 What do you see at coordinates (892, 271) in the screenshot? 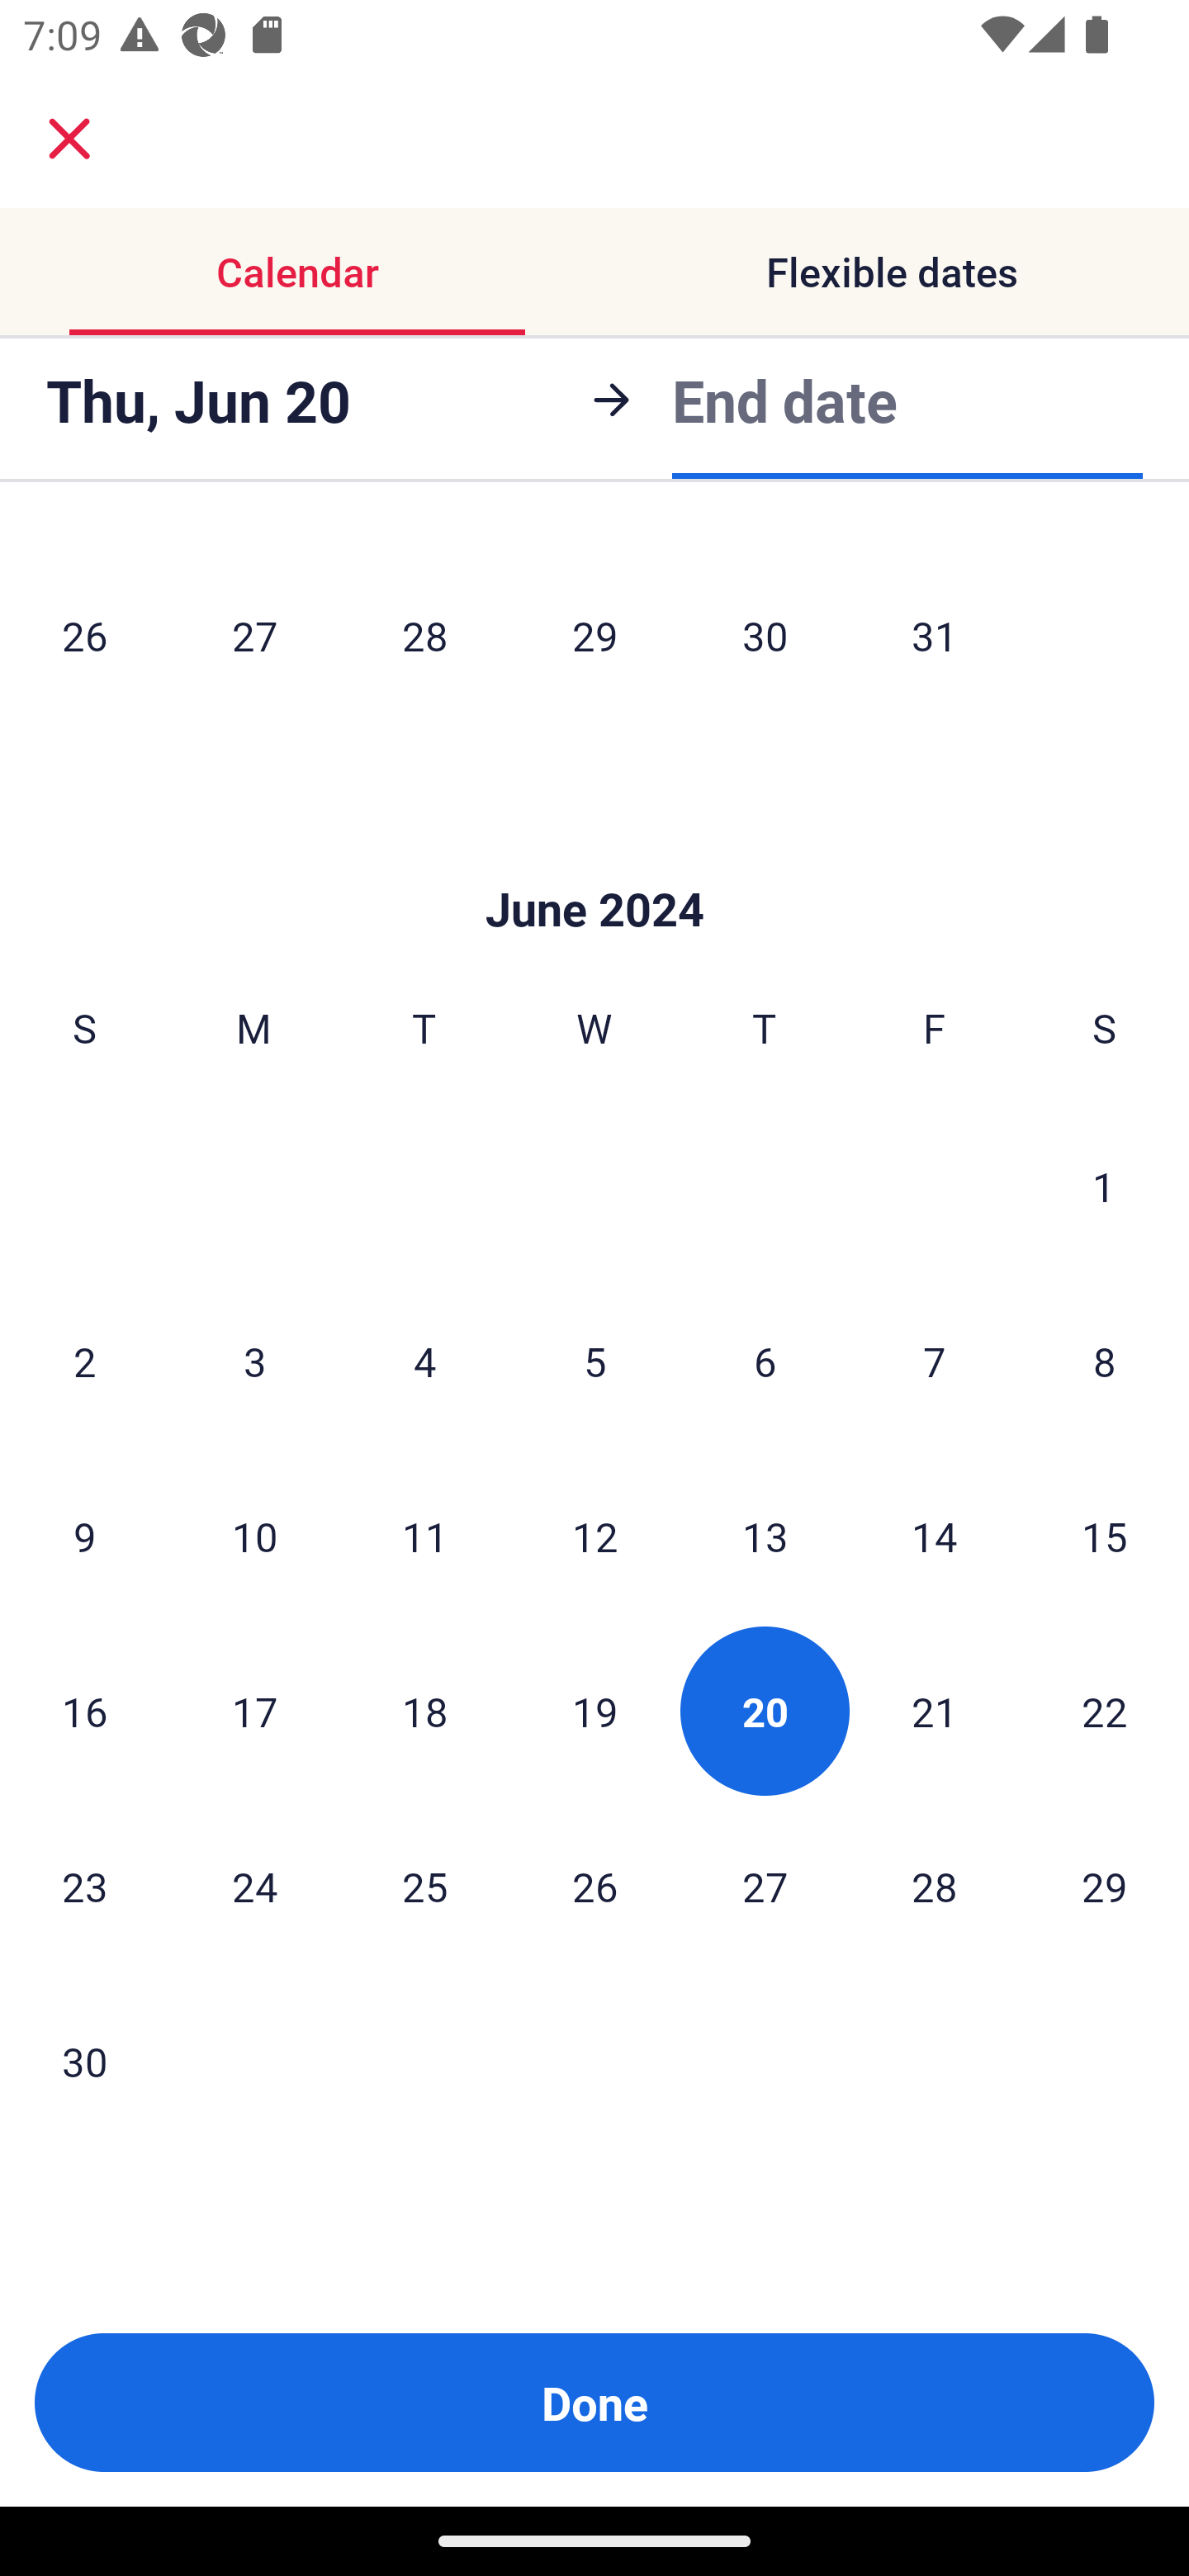
I see `Flexible dates` at bounding box center [892, 271].